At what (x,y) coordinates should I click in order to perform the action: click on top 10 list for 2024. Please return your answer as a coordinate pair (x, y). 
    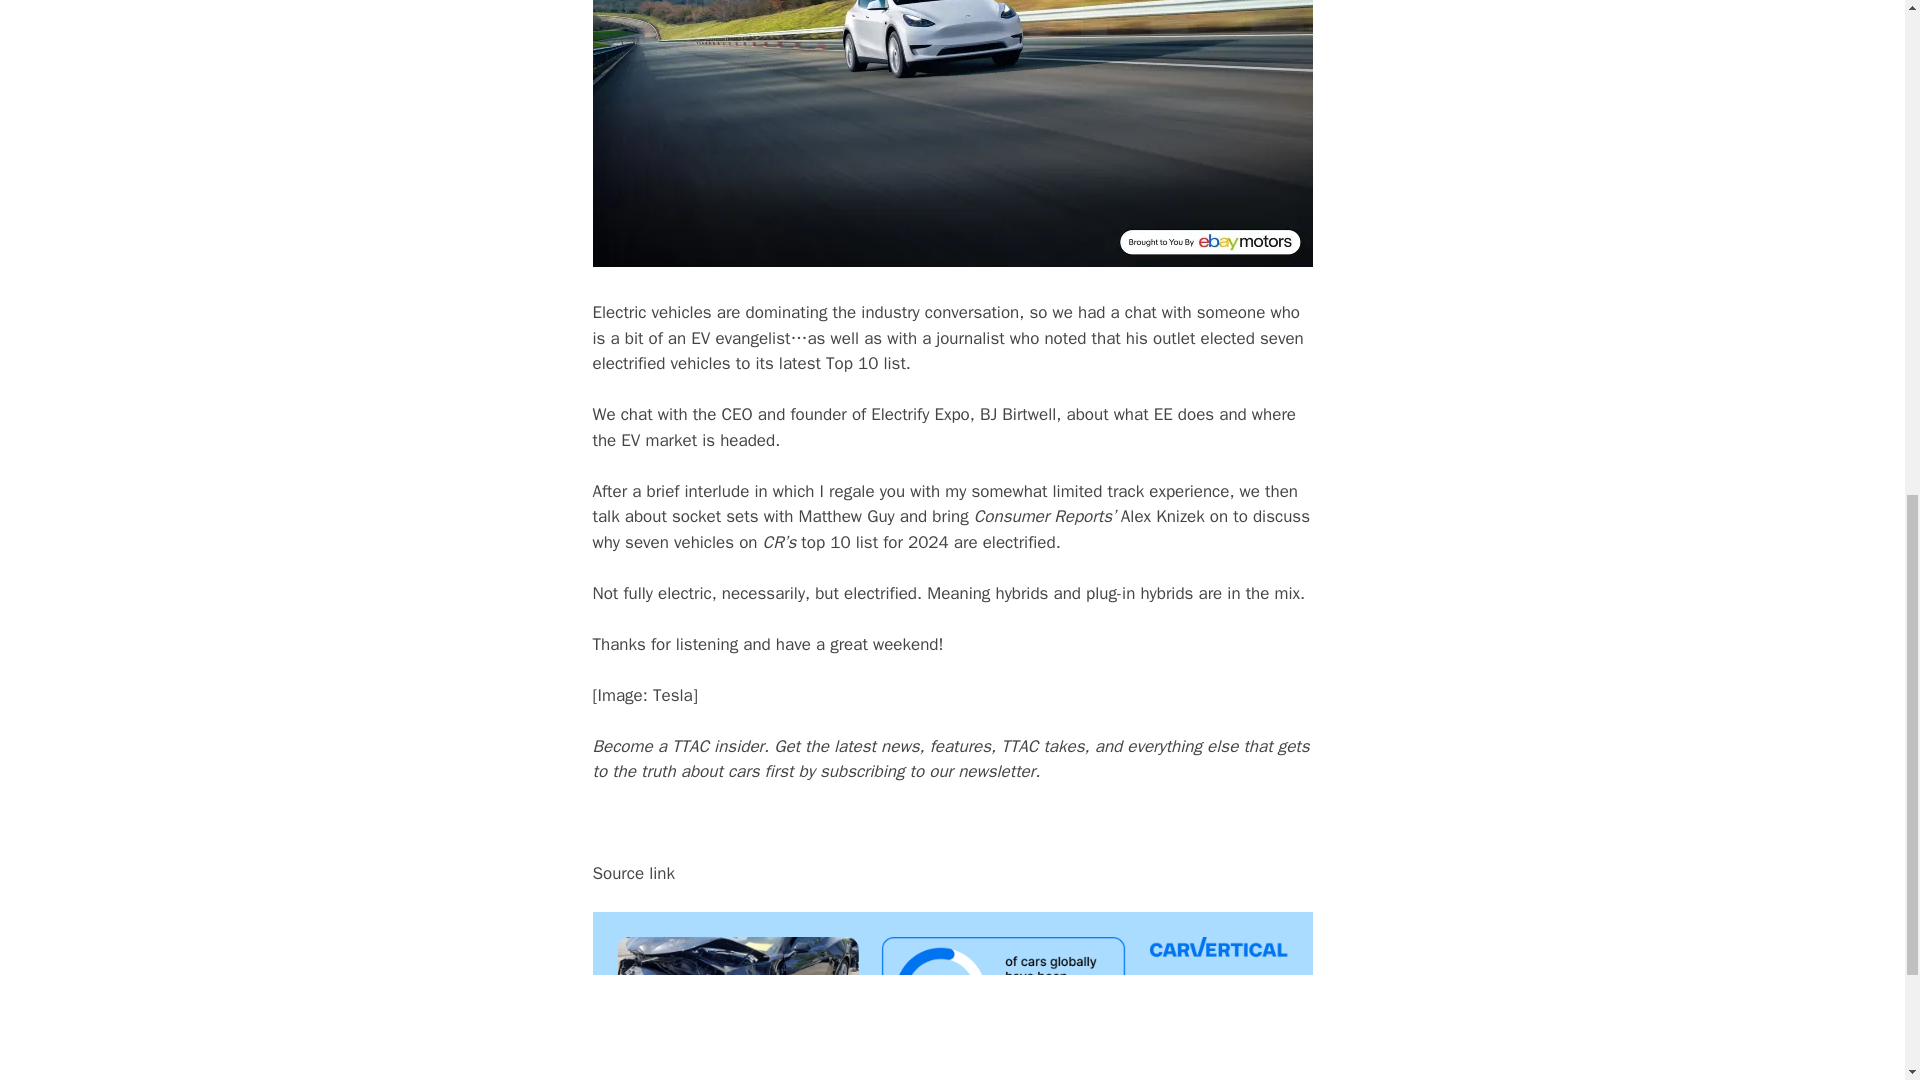
    Looking at the image, I should click on (874, 542).